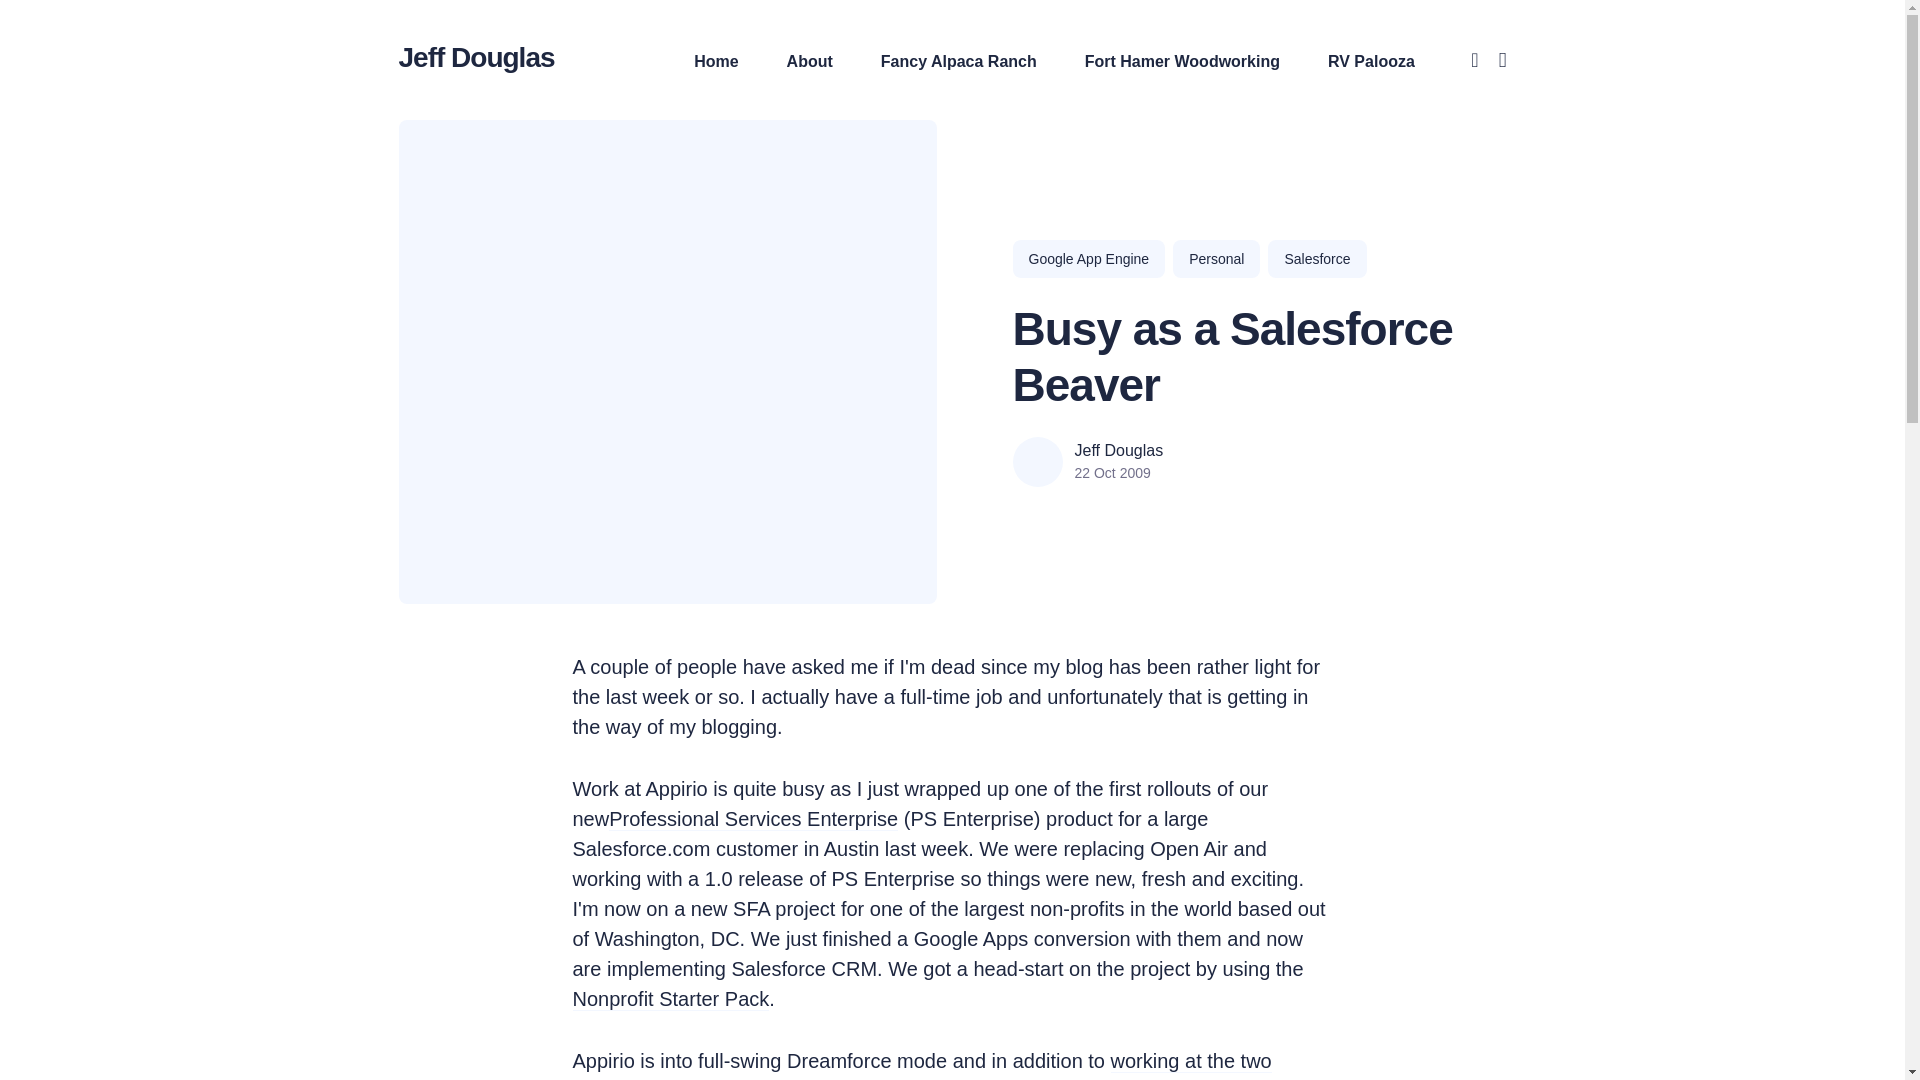  What do you see at coordinates (1216, 258) in the screenshot?
I see `Personal` at bounding box center [1216, 258].